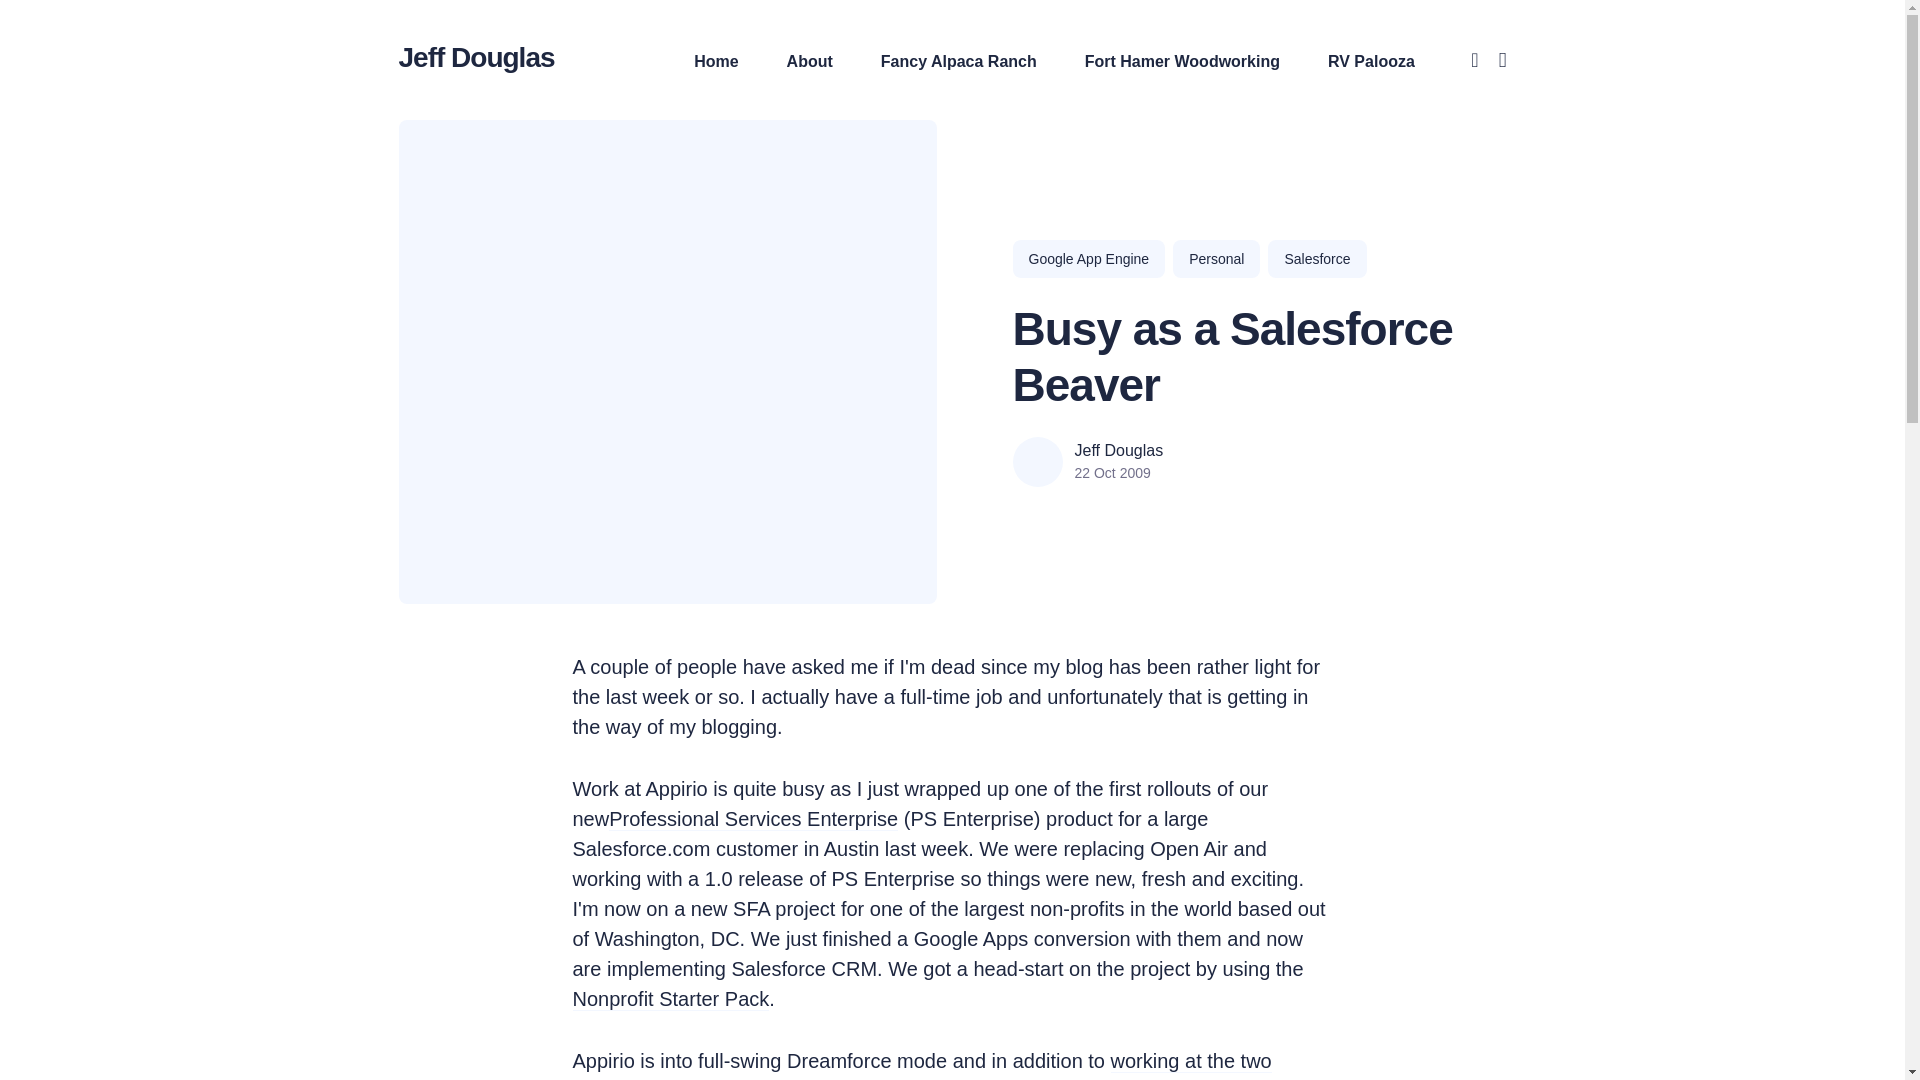  What do you see at coordinates (1216, 258) in the screenshot?
I see `Personal` at bounding box center [1216, 258].